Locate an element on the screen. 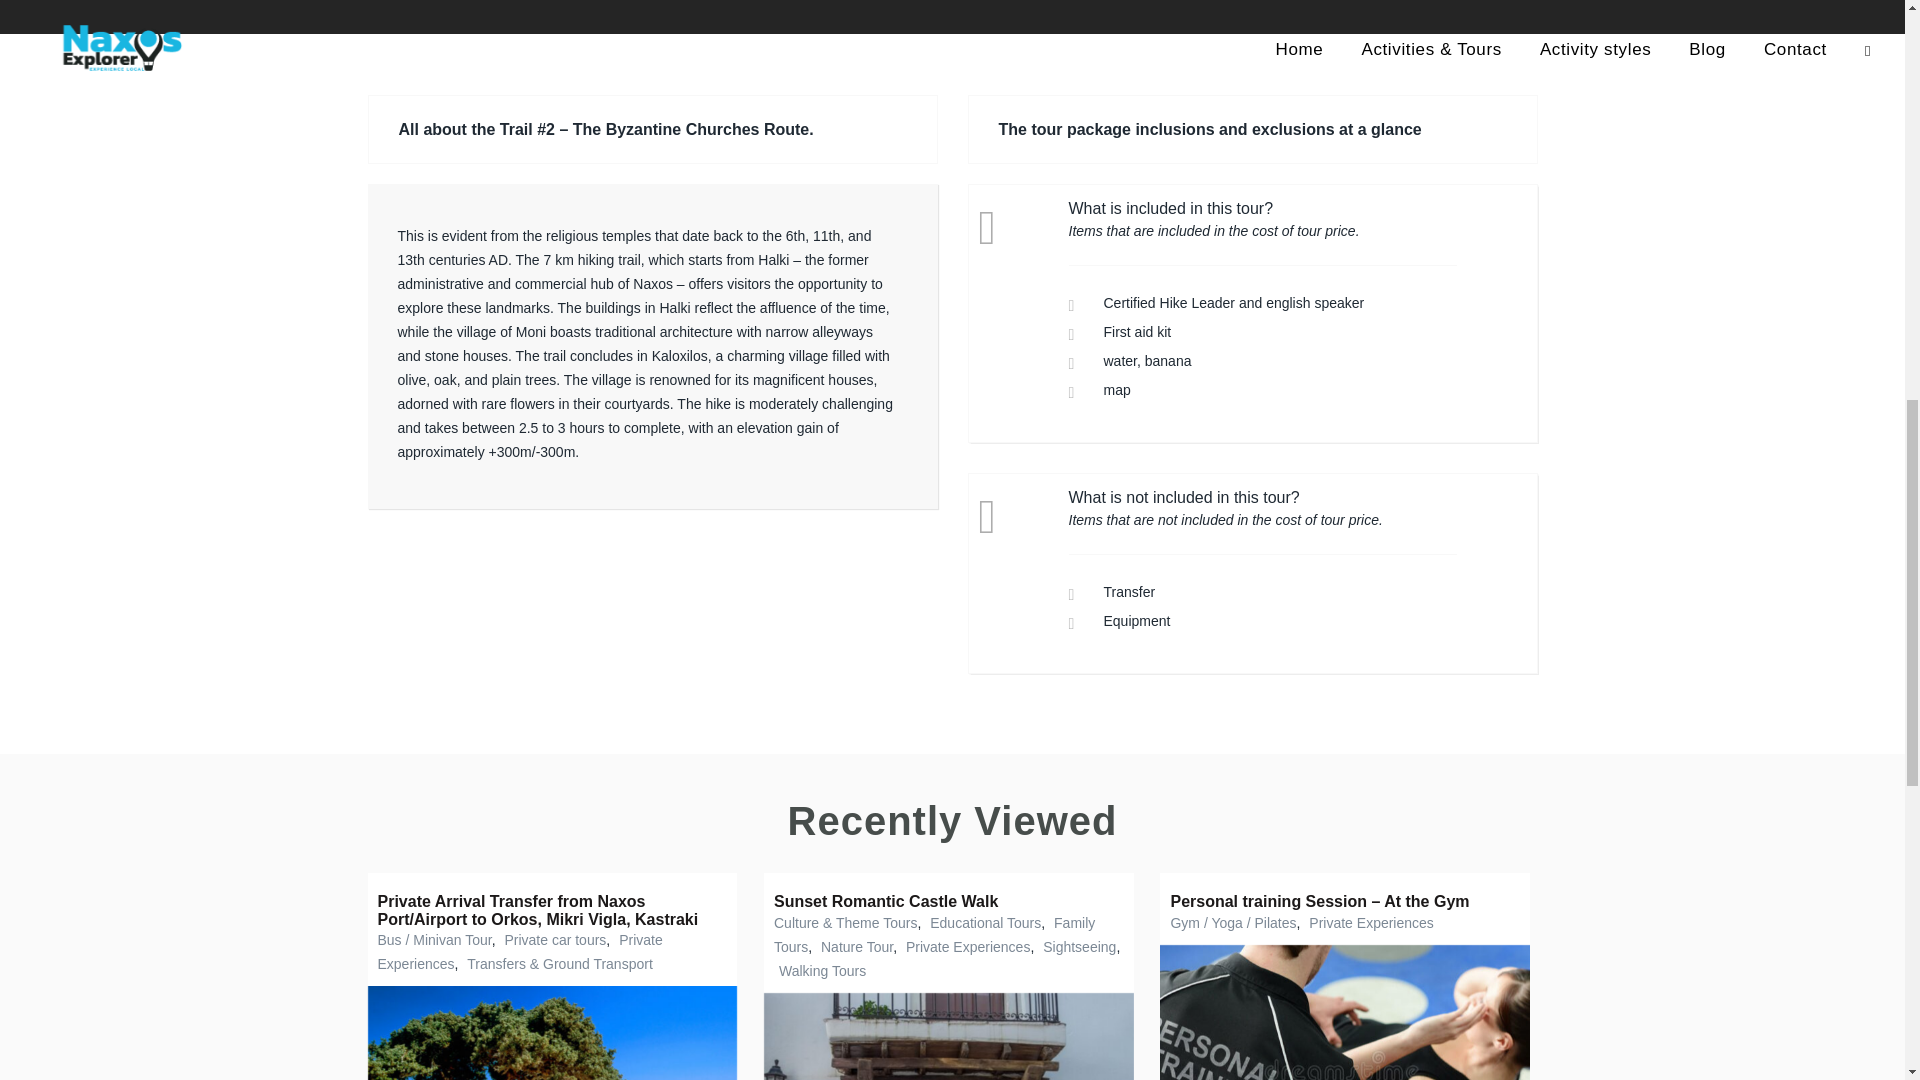 This screenshot has width=1920, height=1080. Private Experiences is located at coordinates (520, 952).